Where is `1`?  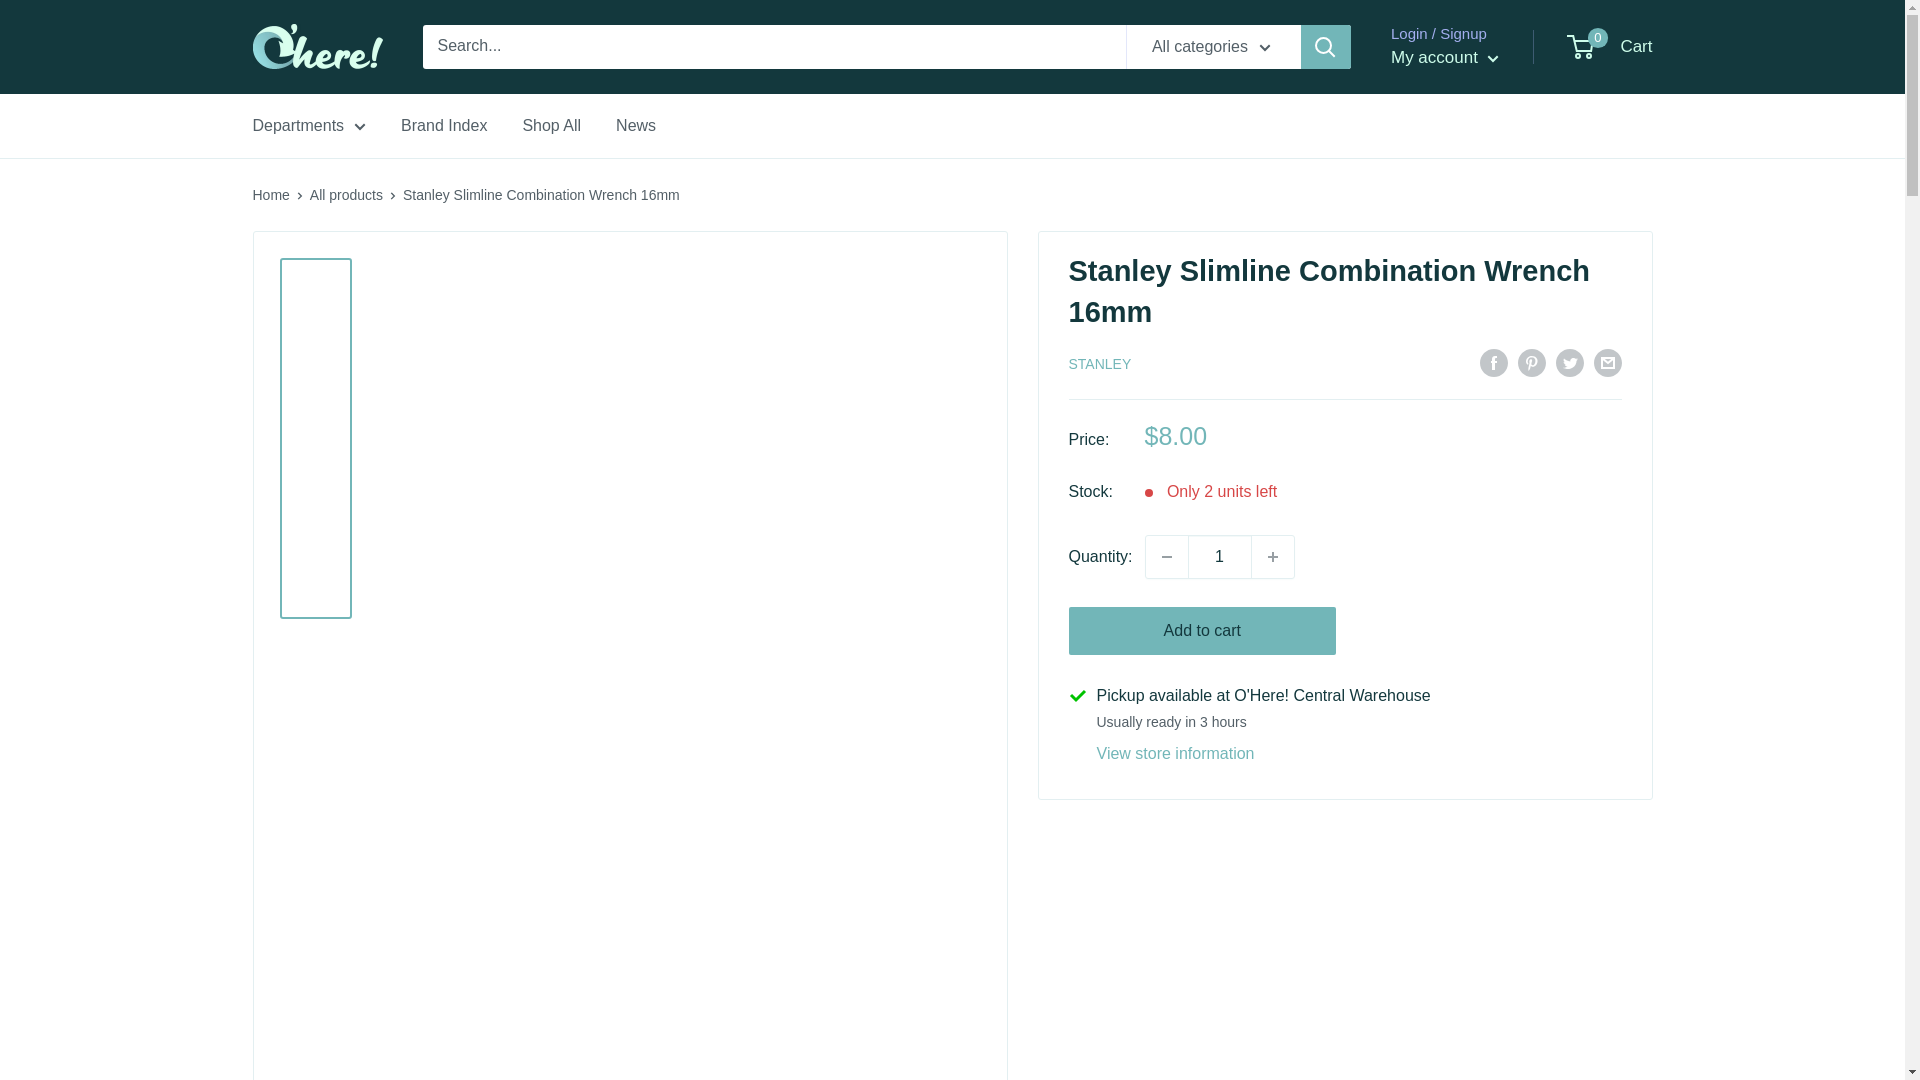 1 is located at coordinates (1220, 556).